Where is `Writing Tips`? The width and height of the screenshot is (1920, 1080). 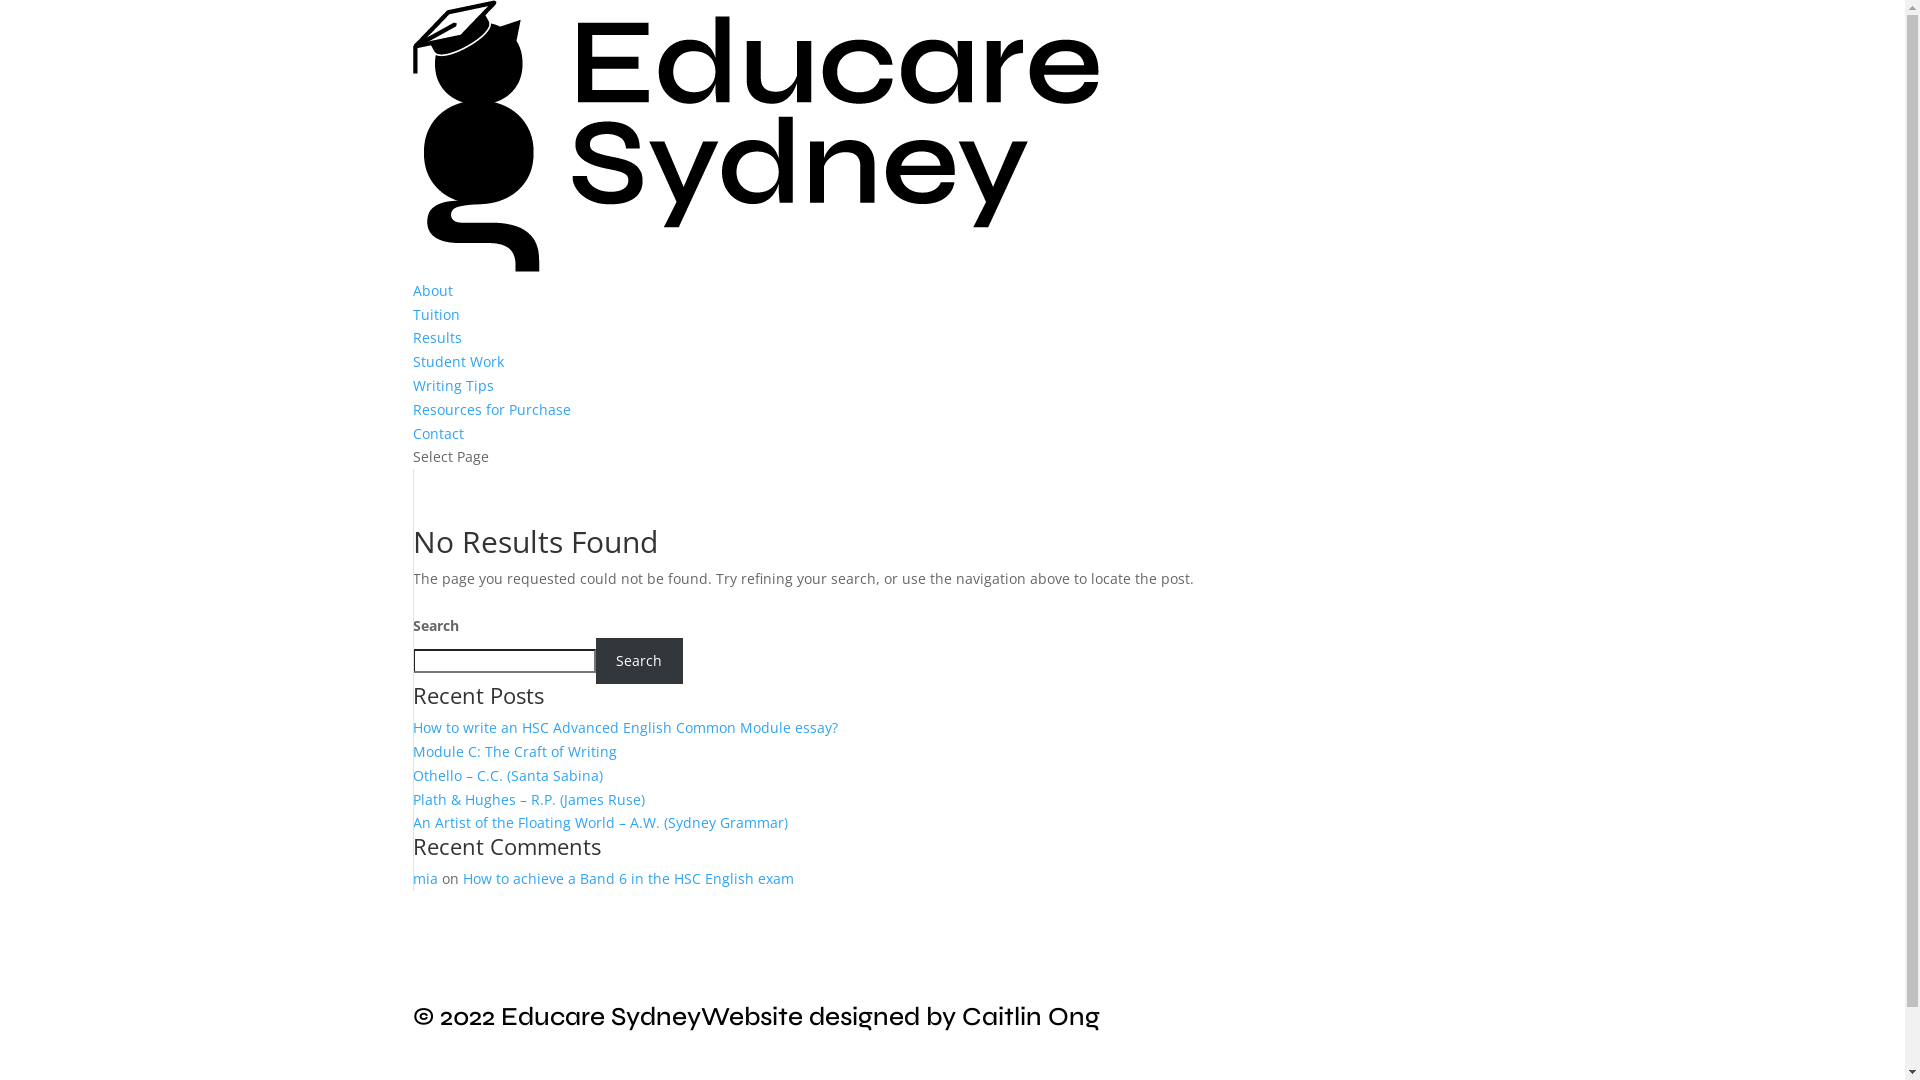 Writing Tips is located at coordinates (452, 386).